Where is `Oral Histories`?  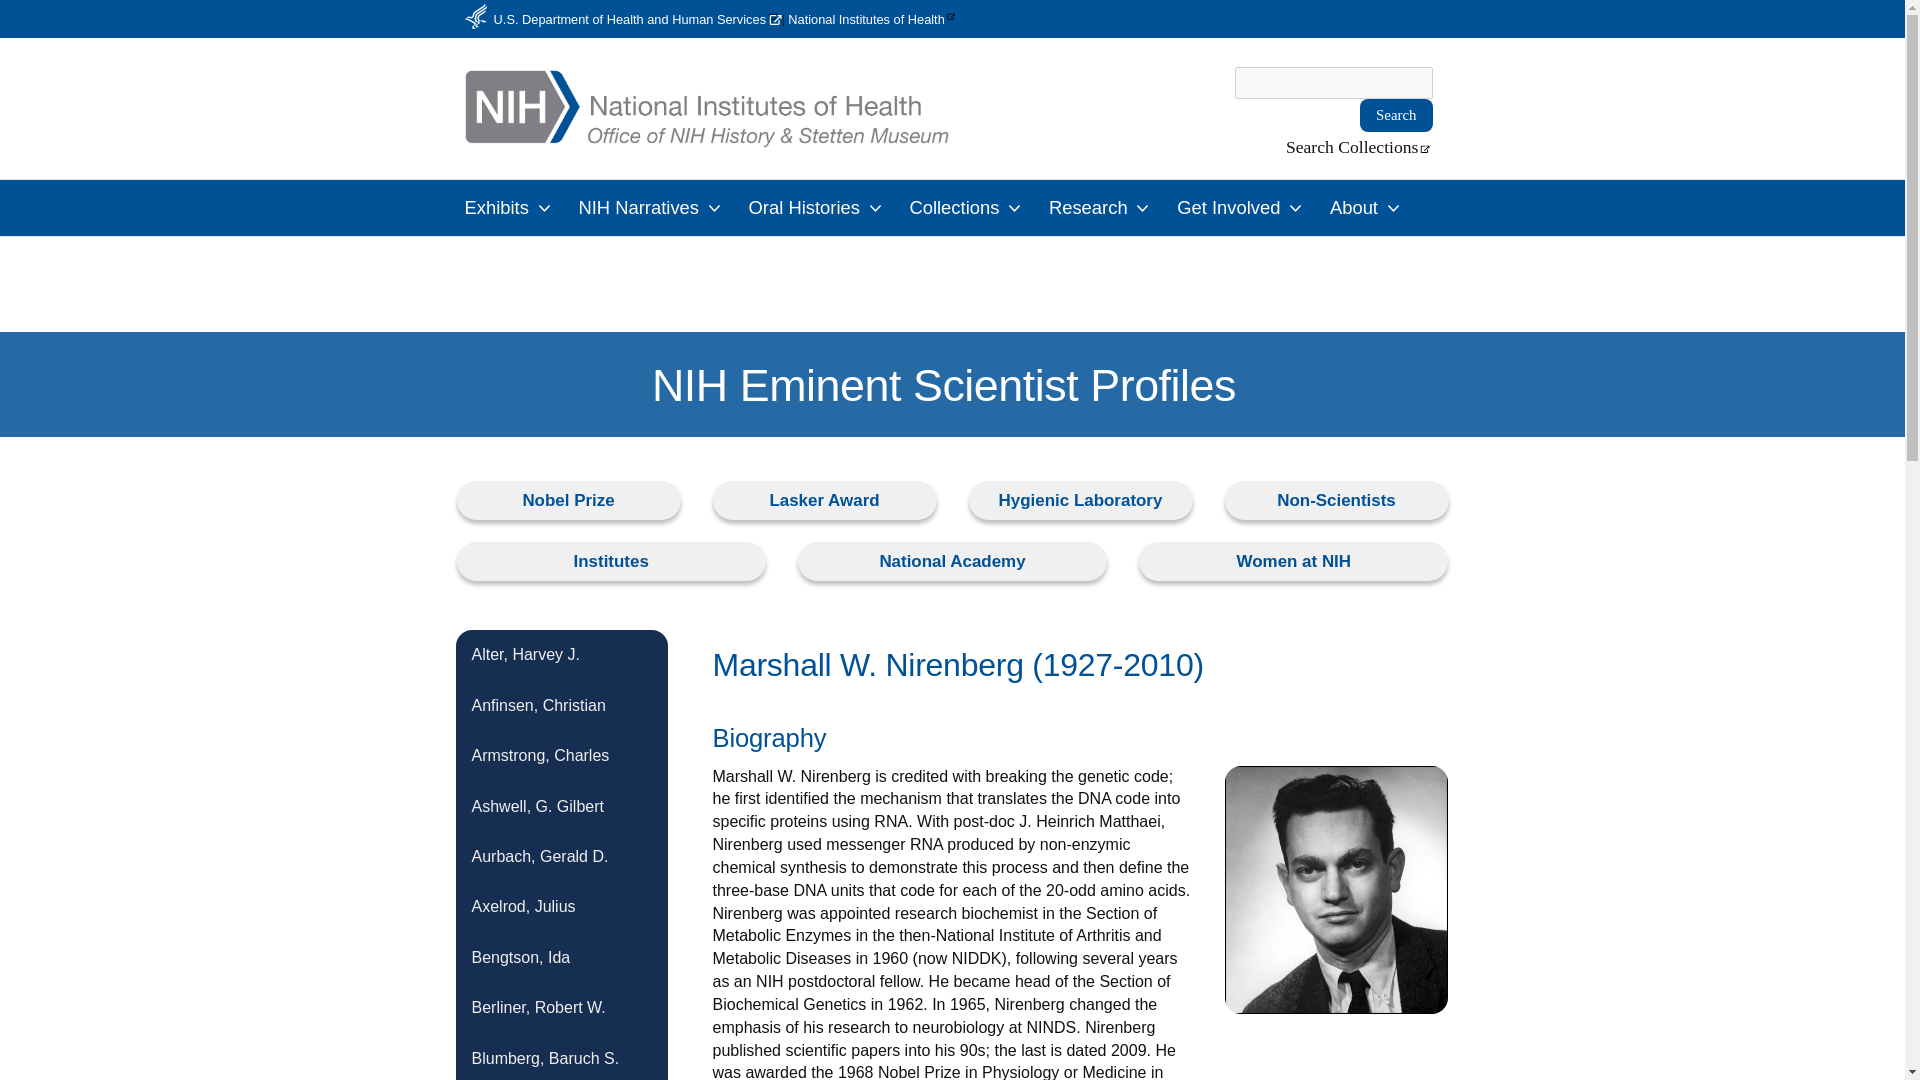 Oral Histories is located at coordinates (818, 208).